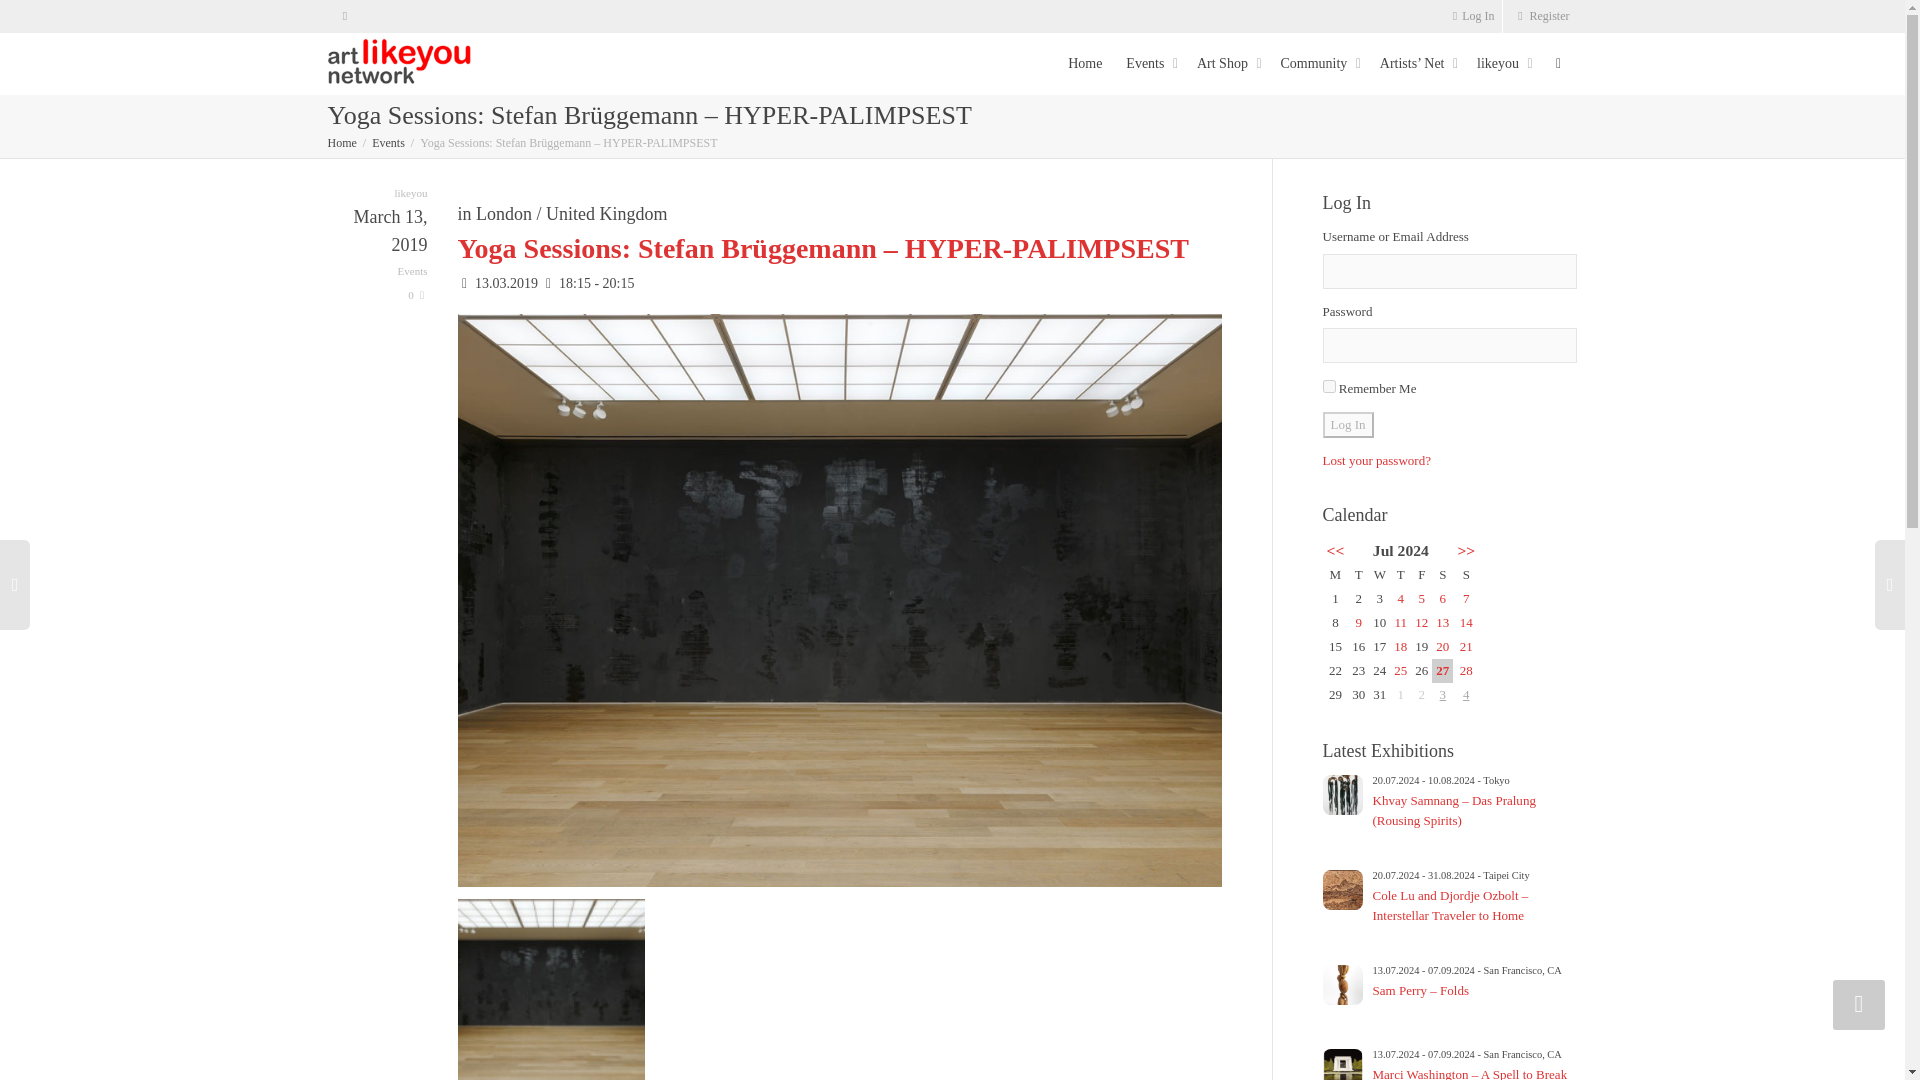 This screenshot has height=1080, width=1920. What do you see at coordinates (412, 270) in the screenshot?
I see `Events` at bounding box center [412, 270].